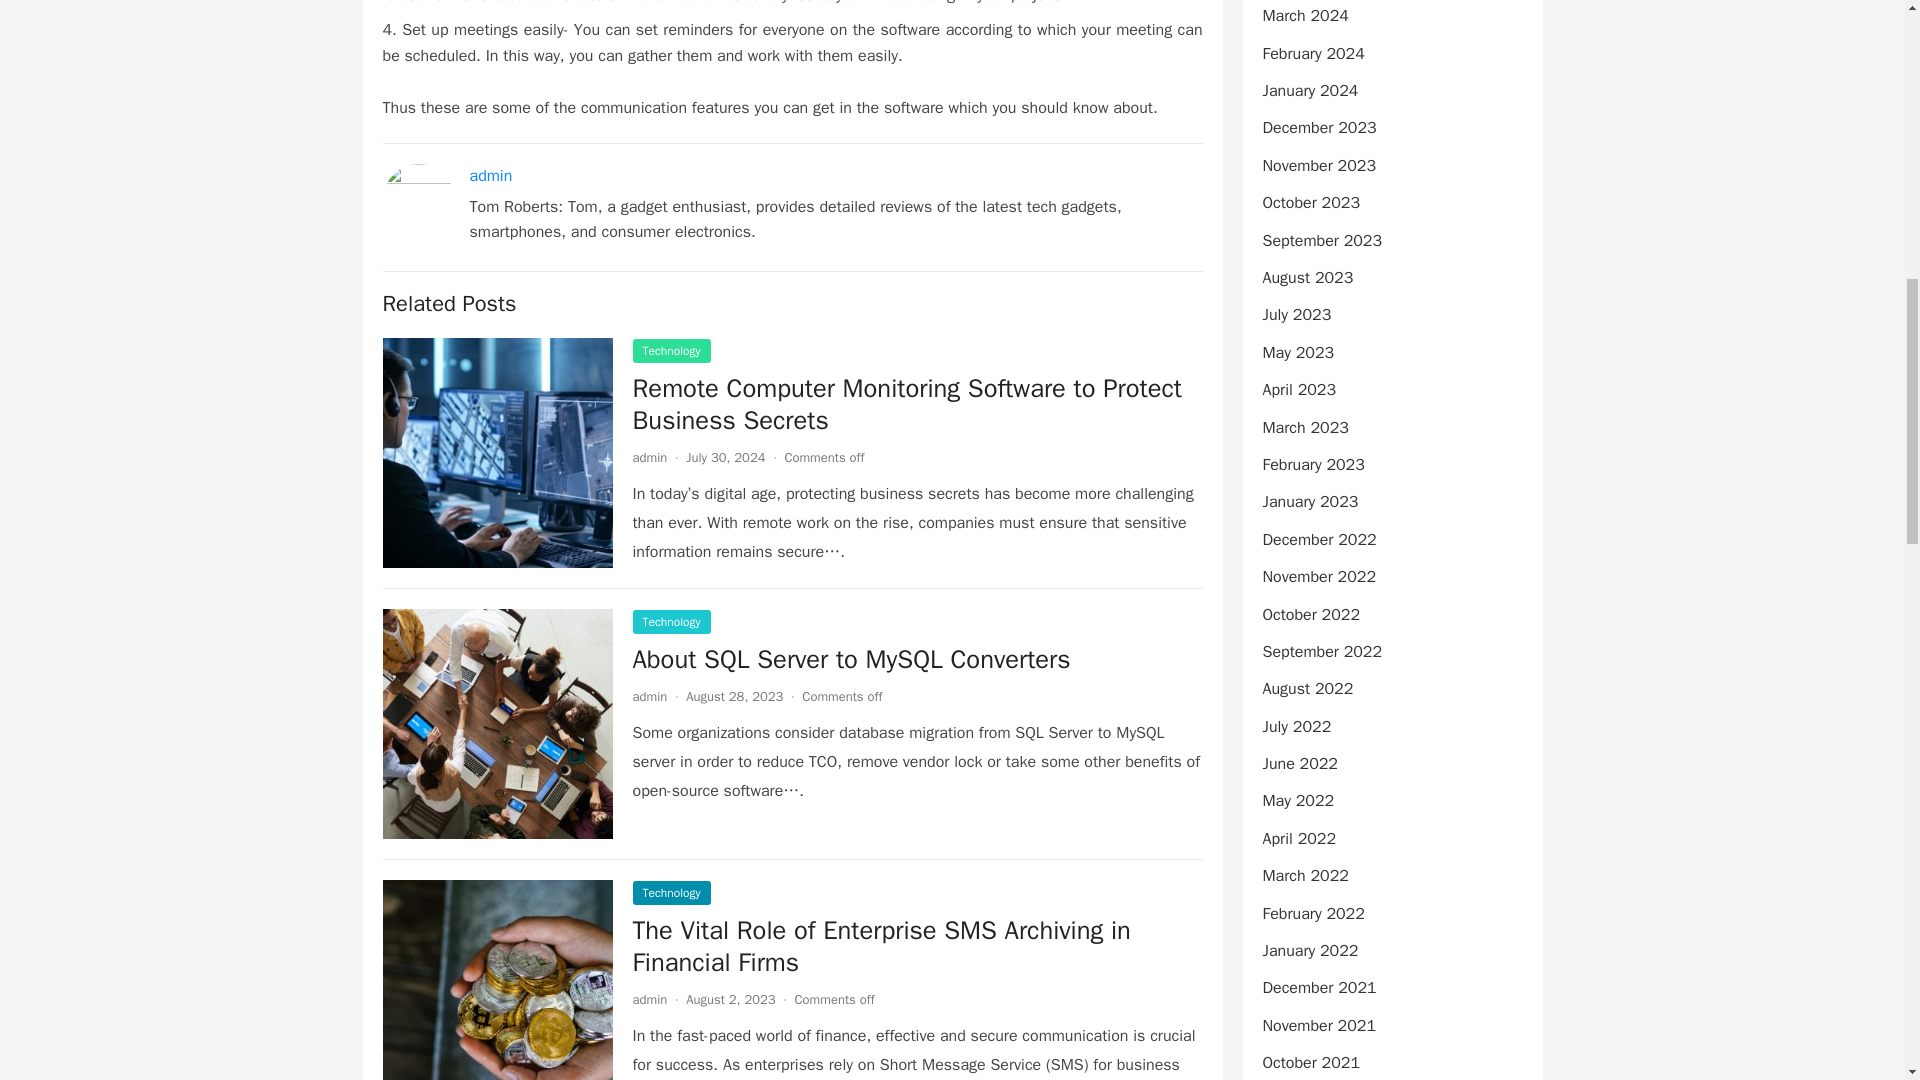 This screenshot has height=1080, width=1920. I want to click on Posts by admin, so click(648, 999).